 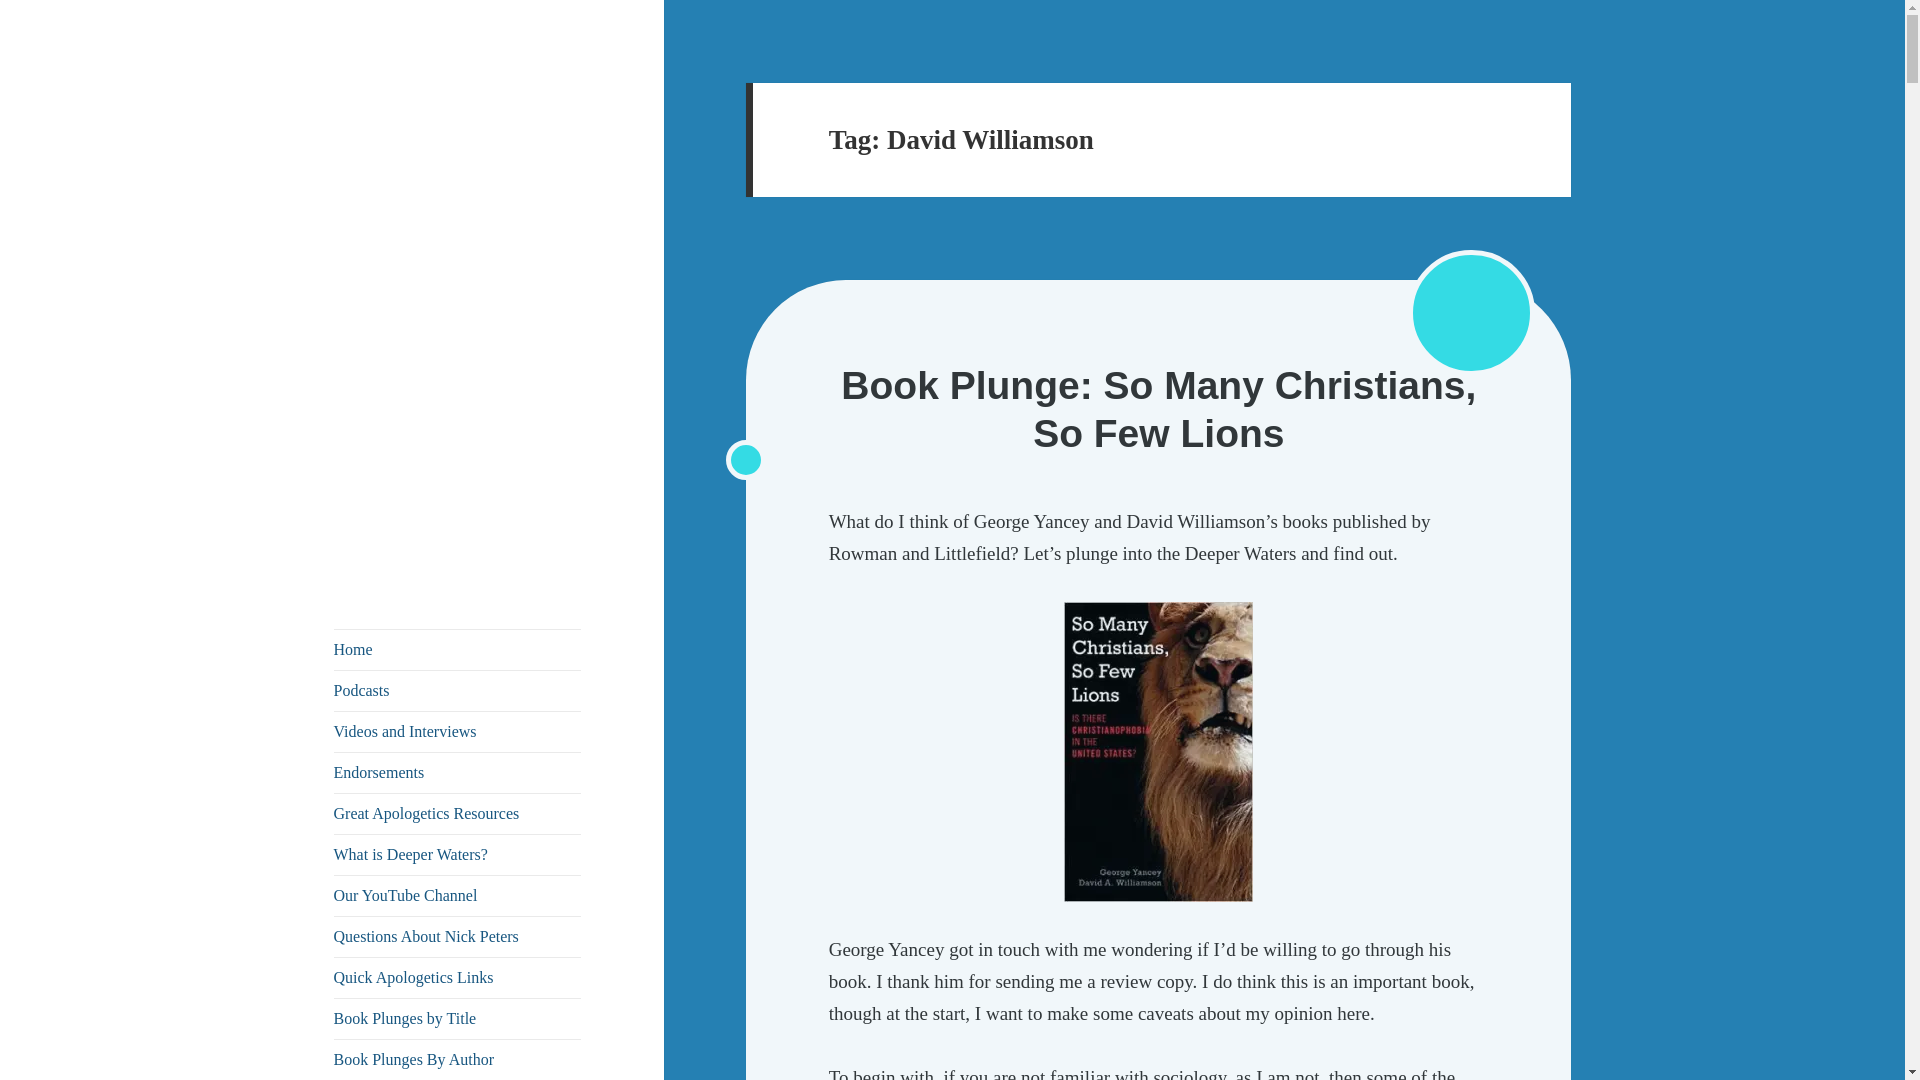 What do you see at coordinates (458, 977) in the screenshot?
I see `Quick Apologetics Links` at bounding box center [458, 977].